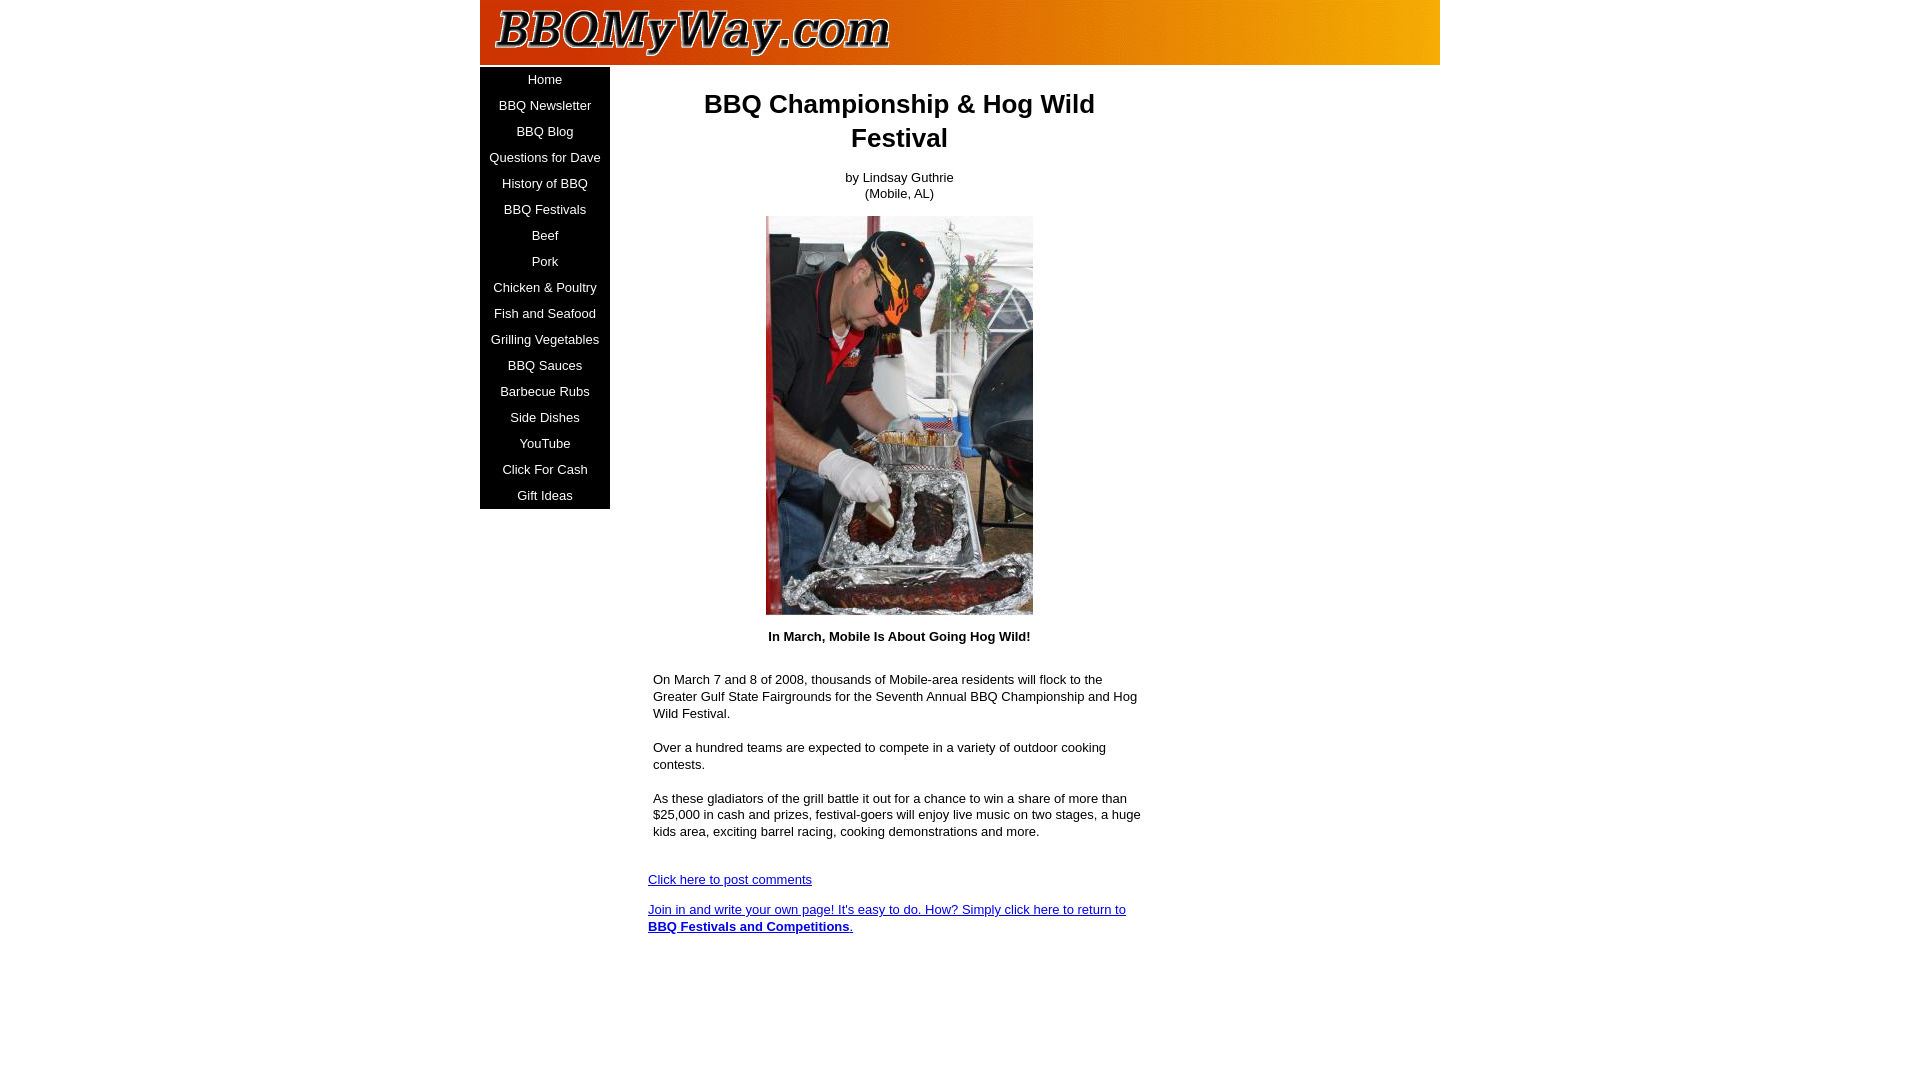  Describe the element at coordinates (545, 392) in the screenshot. I see `Barbecue Rubs` at that location.